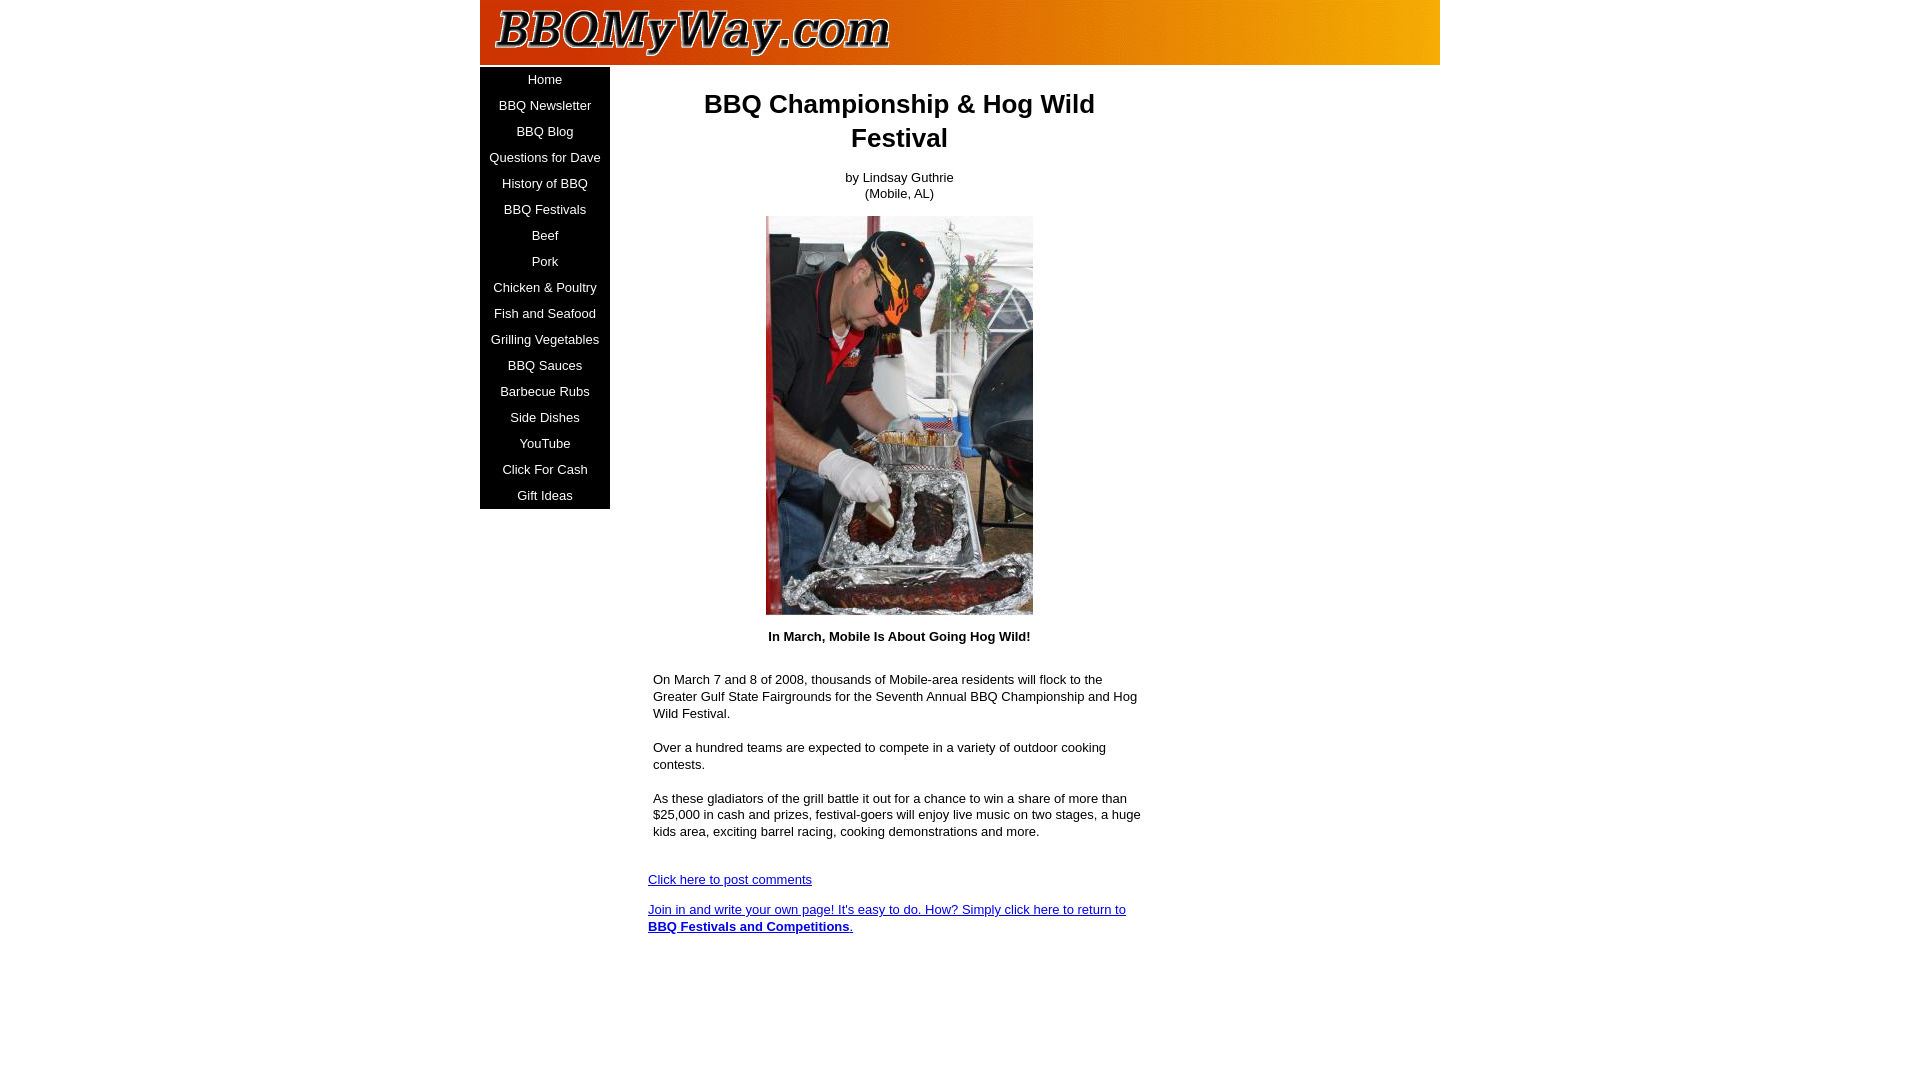  Describe the element at coordinates (545, 392) in the screenshot. I see `Barbecue Rubs` at that location.